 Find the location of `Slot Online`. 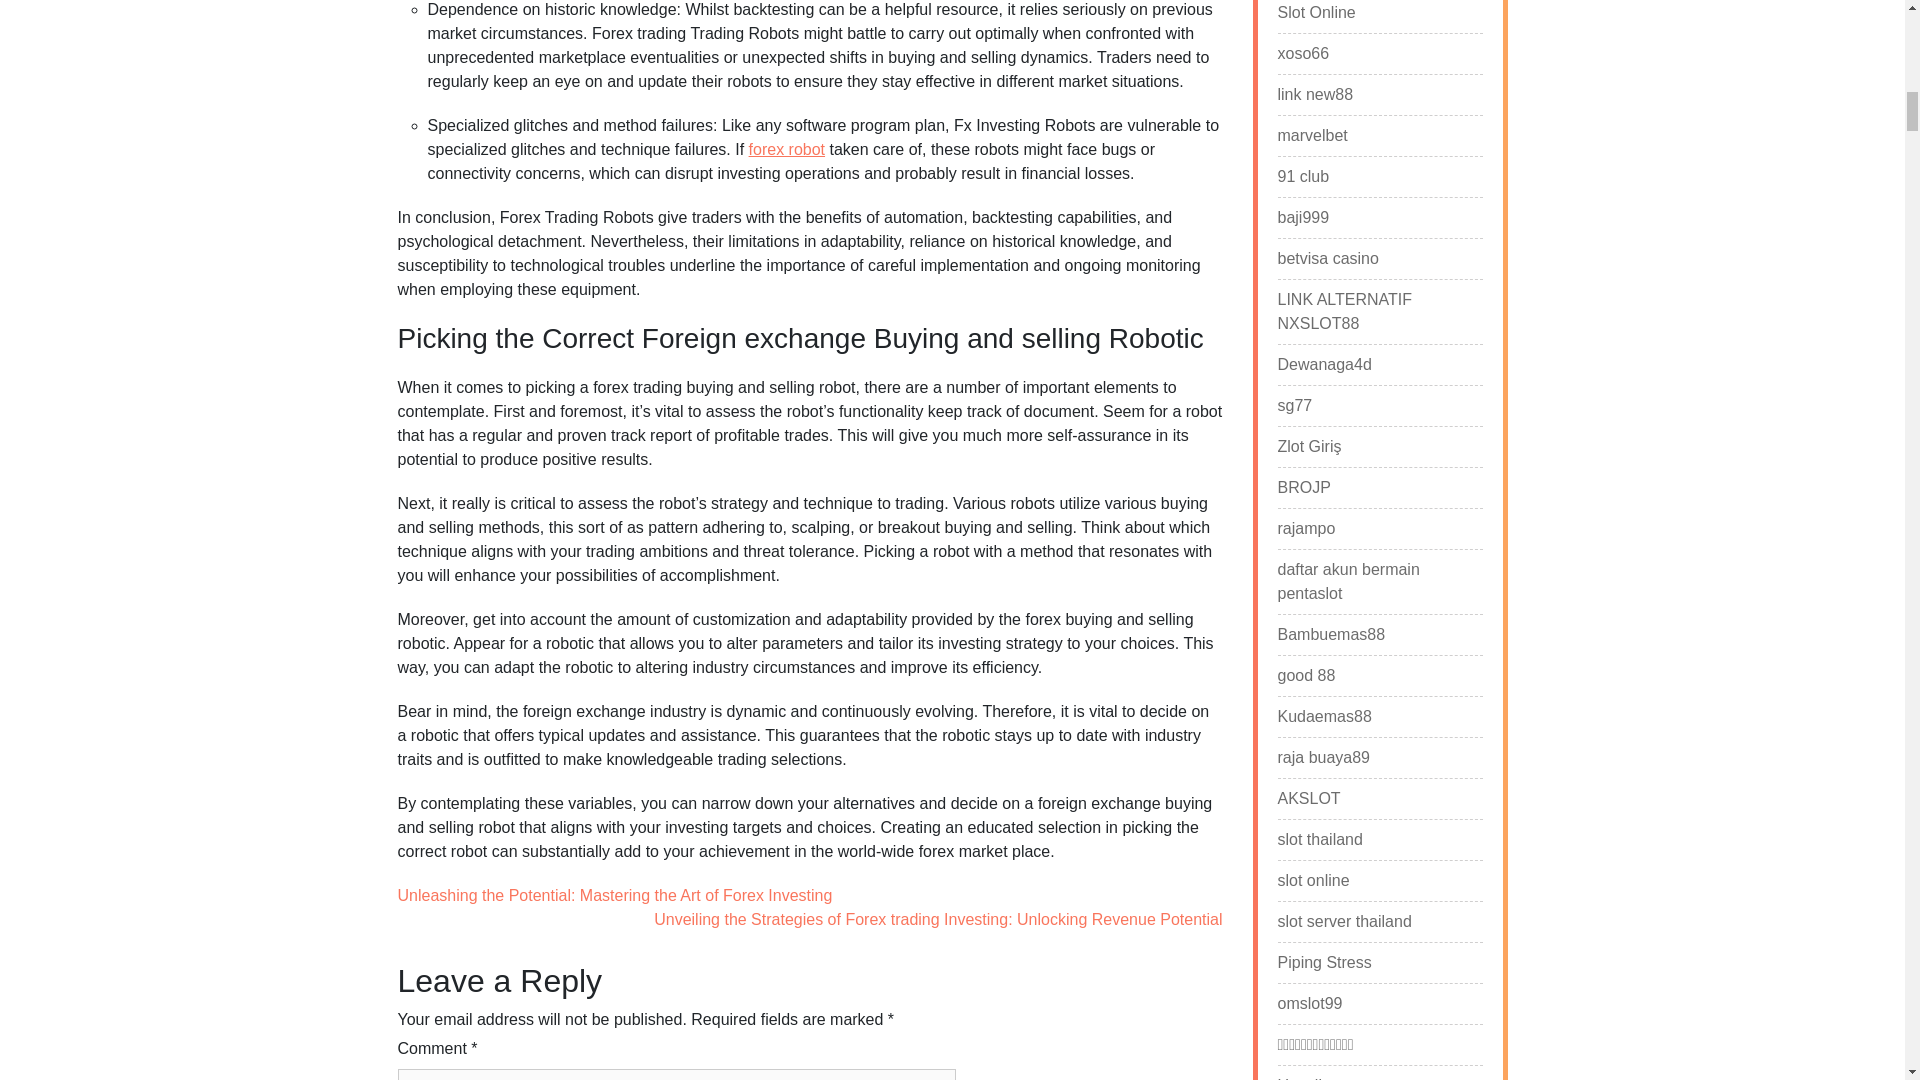

Slot Online is located at coordinates (1316, 12).